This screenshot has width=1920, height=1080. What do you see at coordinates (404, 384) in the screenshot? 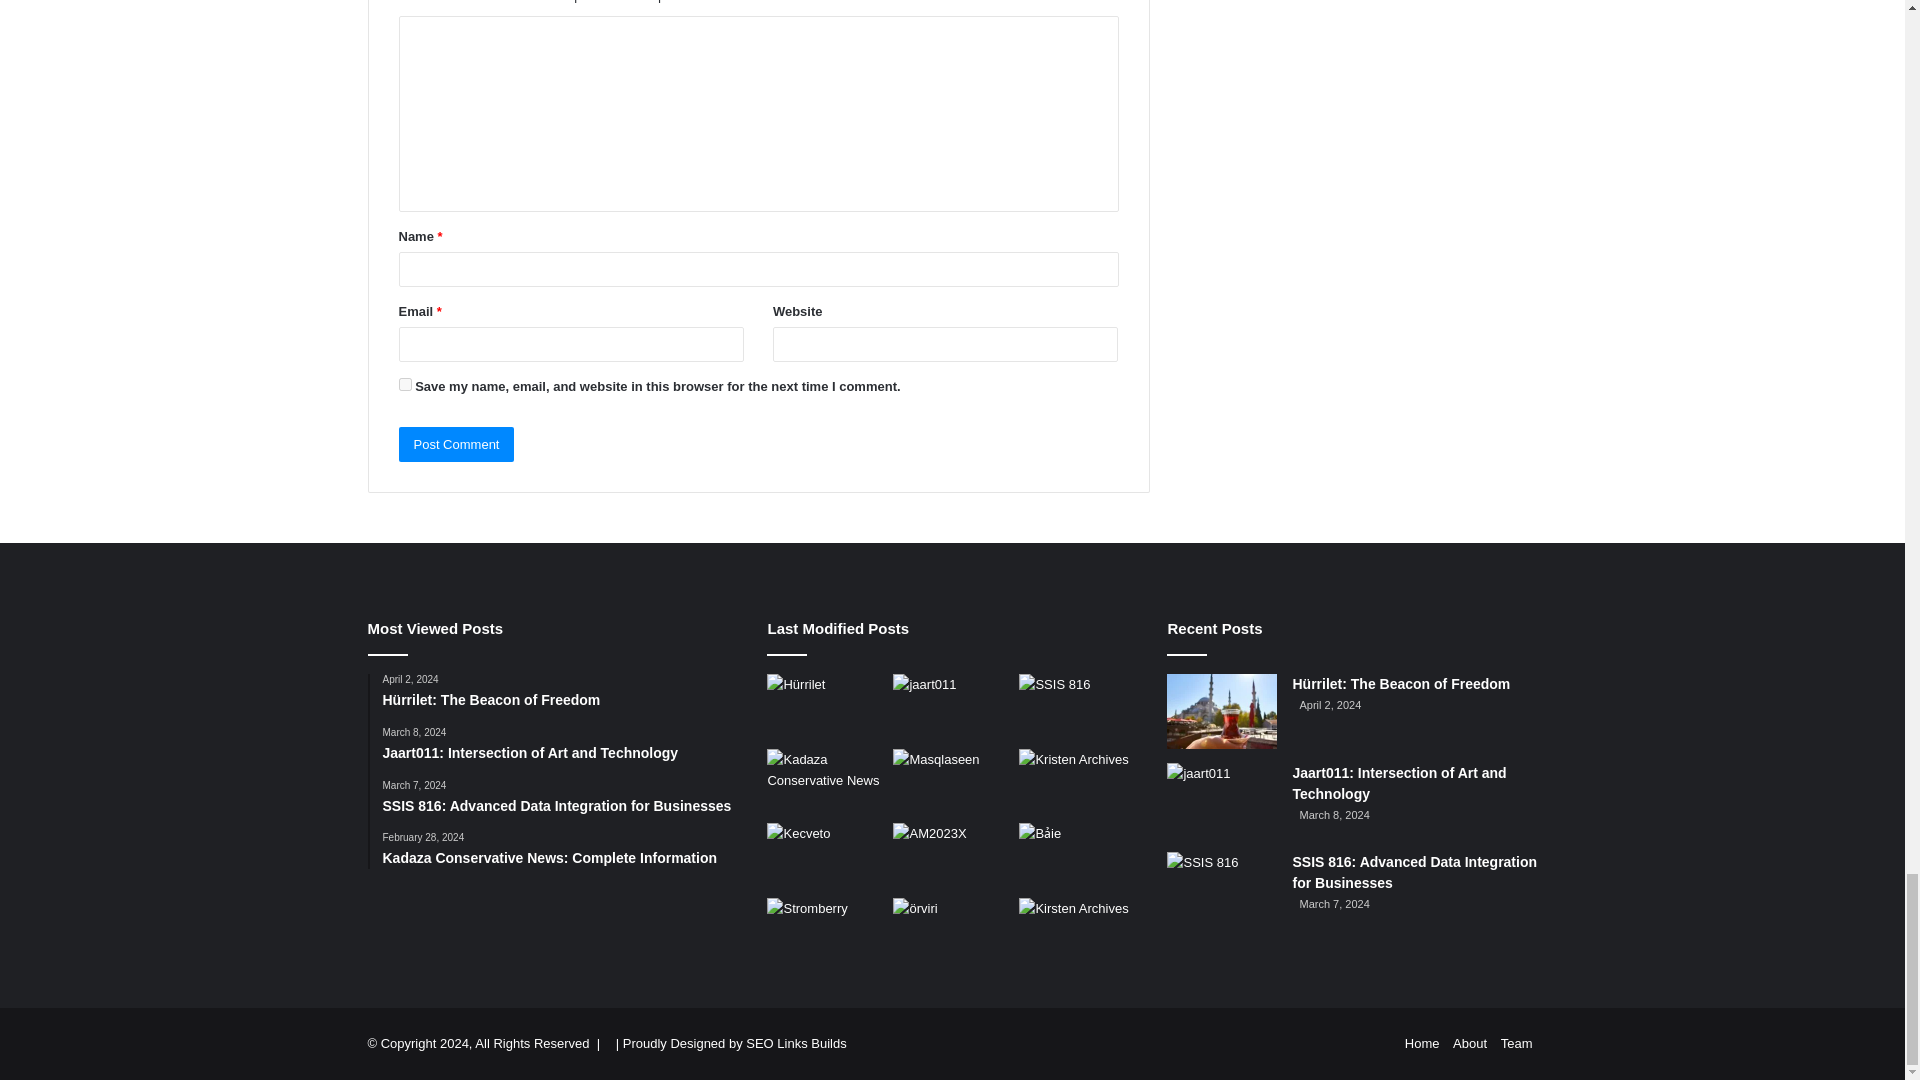
I see `yes` at bounding box center [404, 384].